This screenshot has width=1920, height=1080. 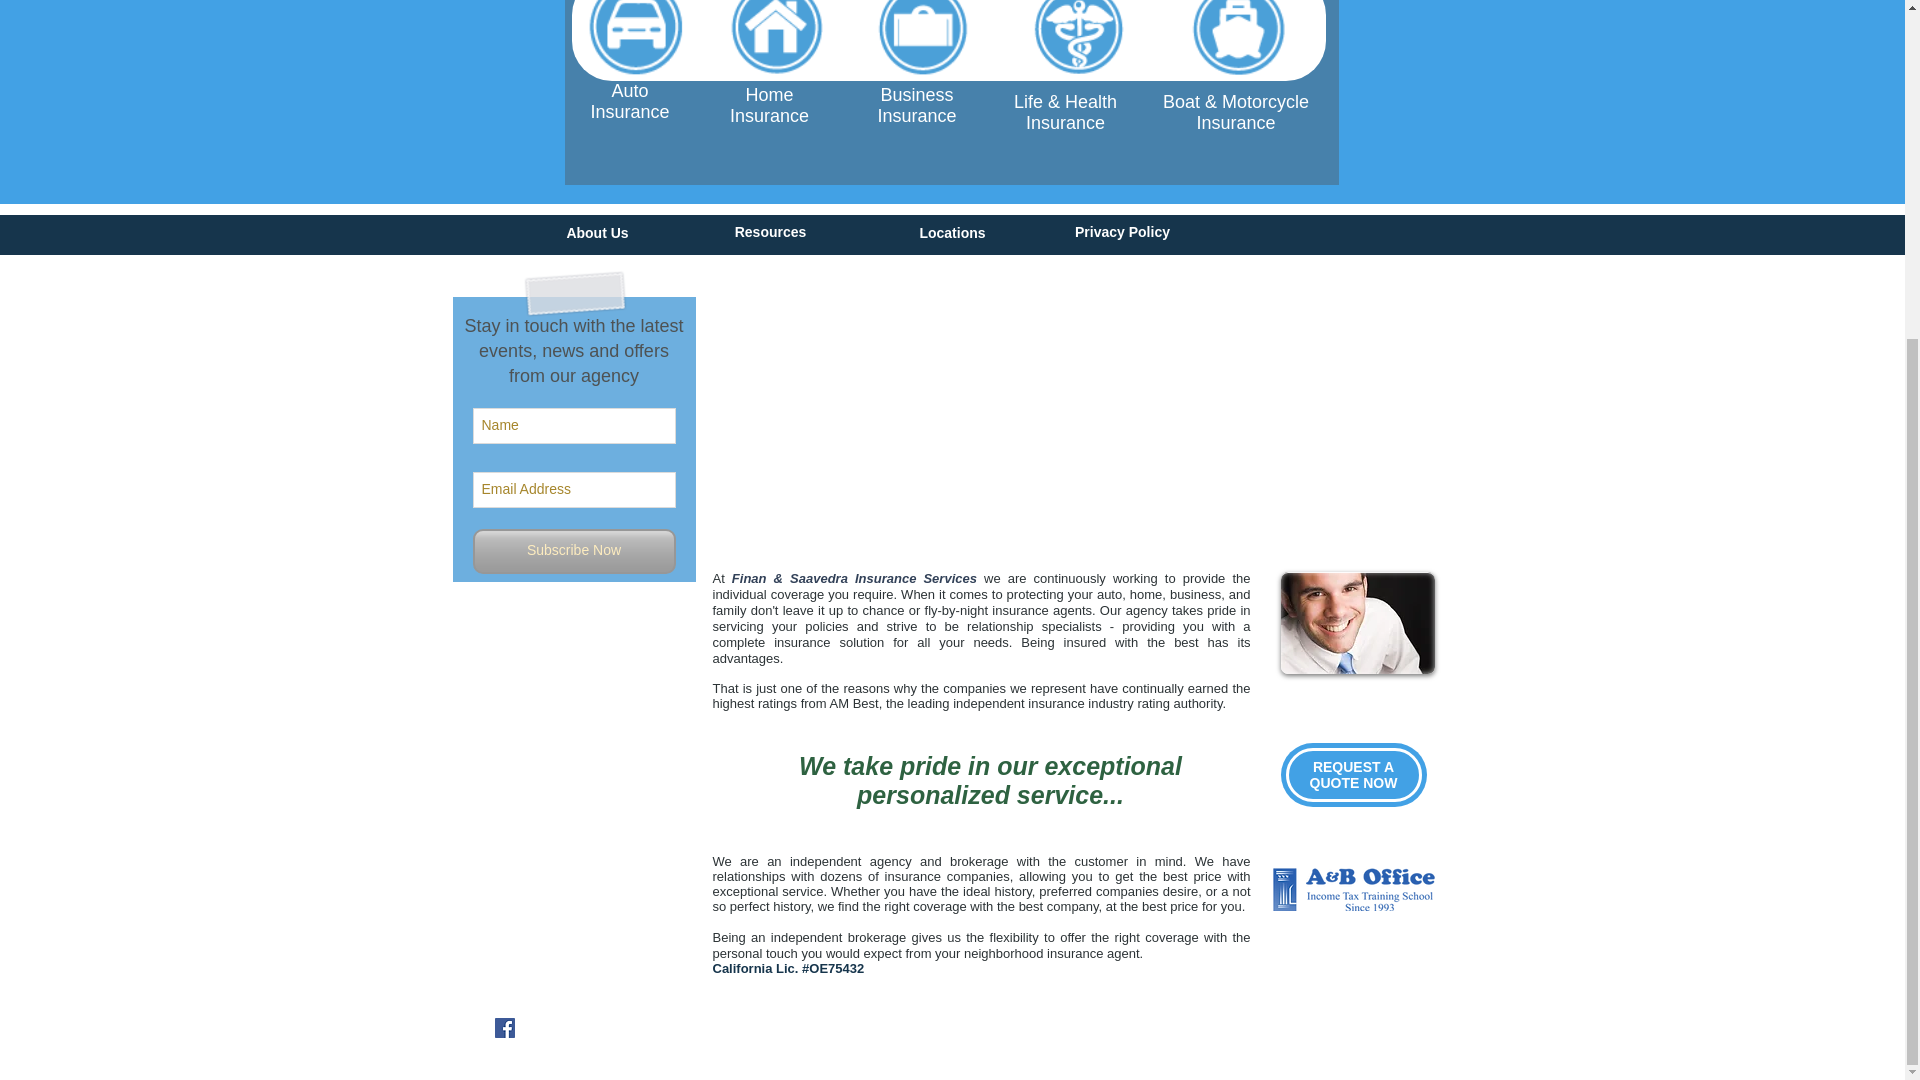 I want to click on Resources, so click(x=596, y=232).